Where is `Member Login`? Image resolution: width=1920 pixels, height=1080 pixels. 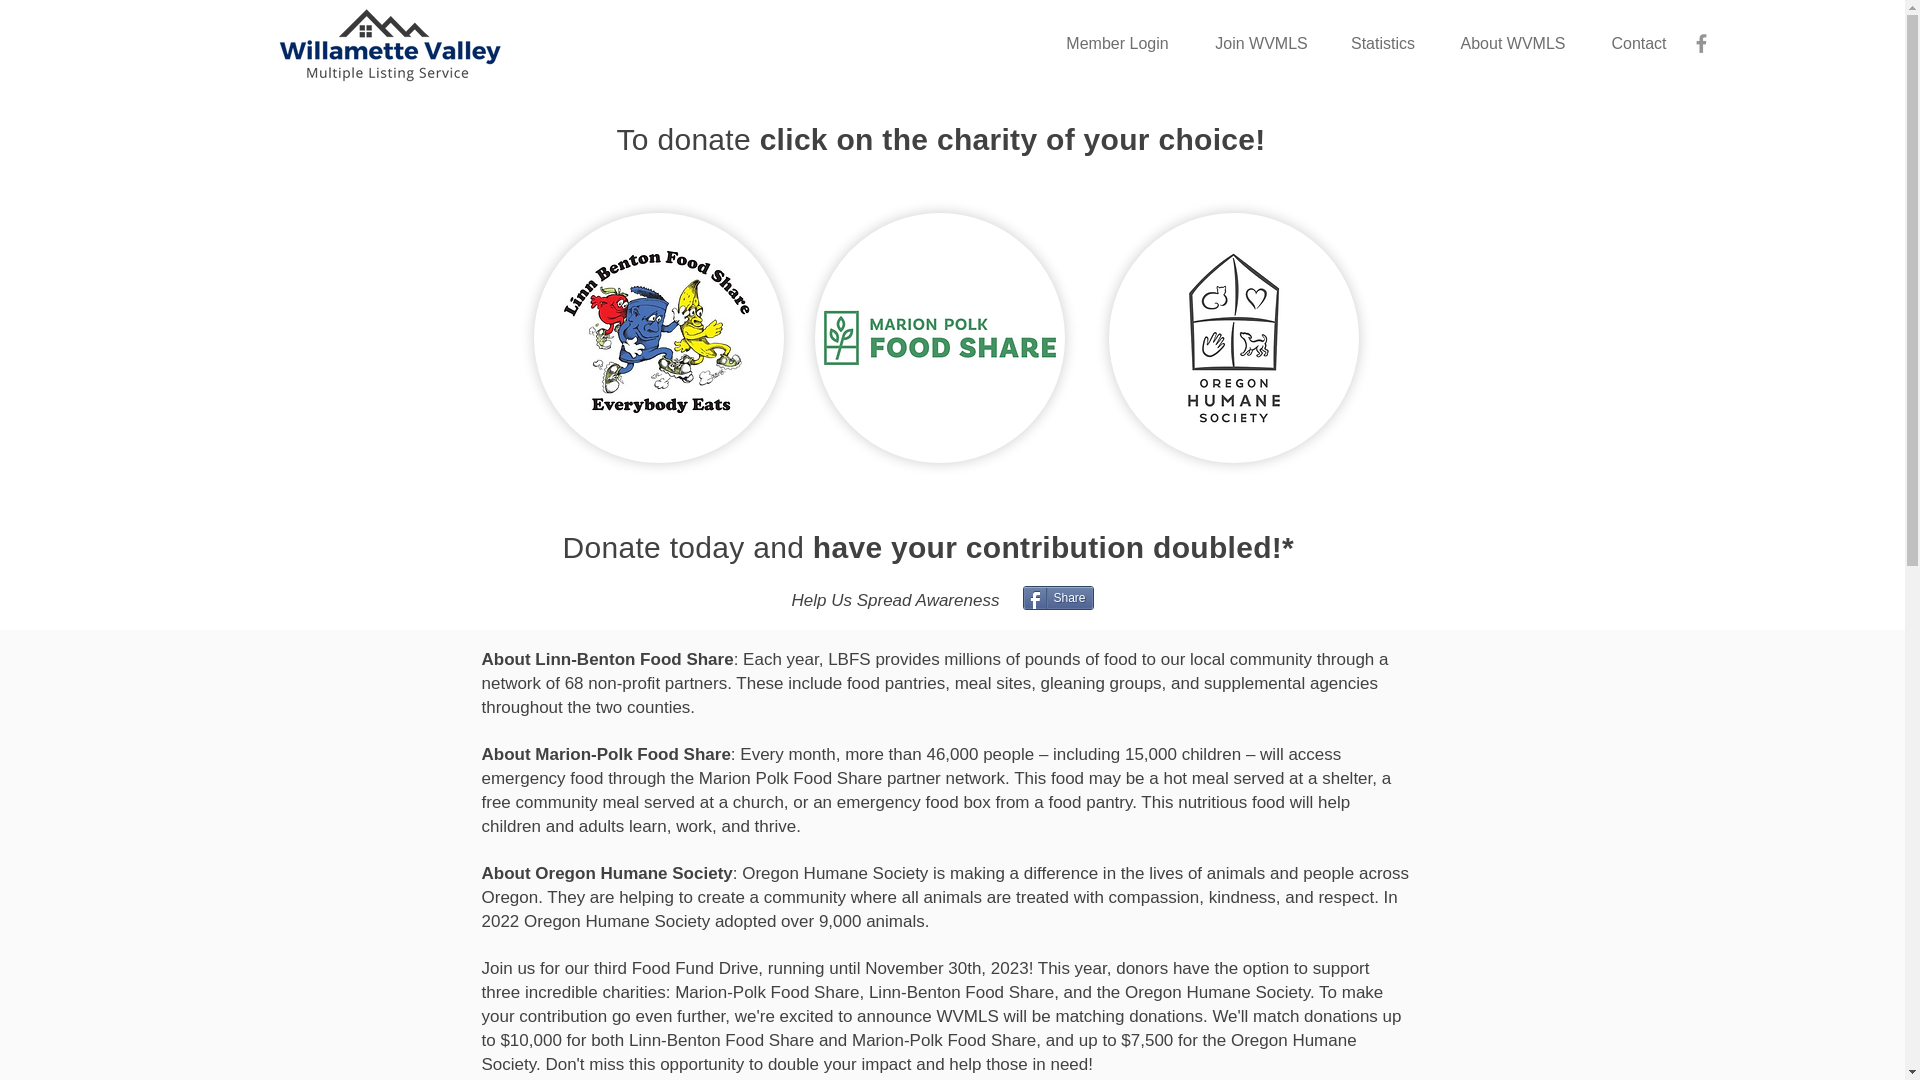
Member Login is located at coordinates (1117, 44).